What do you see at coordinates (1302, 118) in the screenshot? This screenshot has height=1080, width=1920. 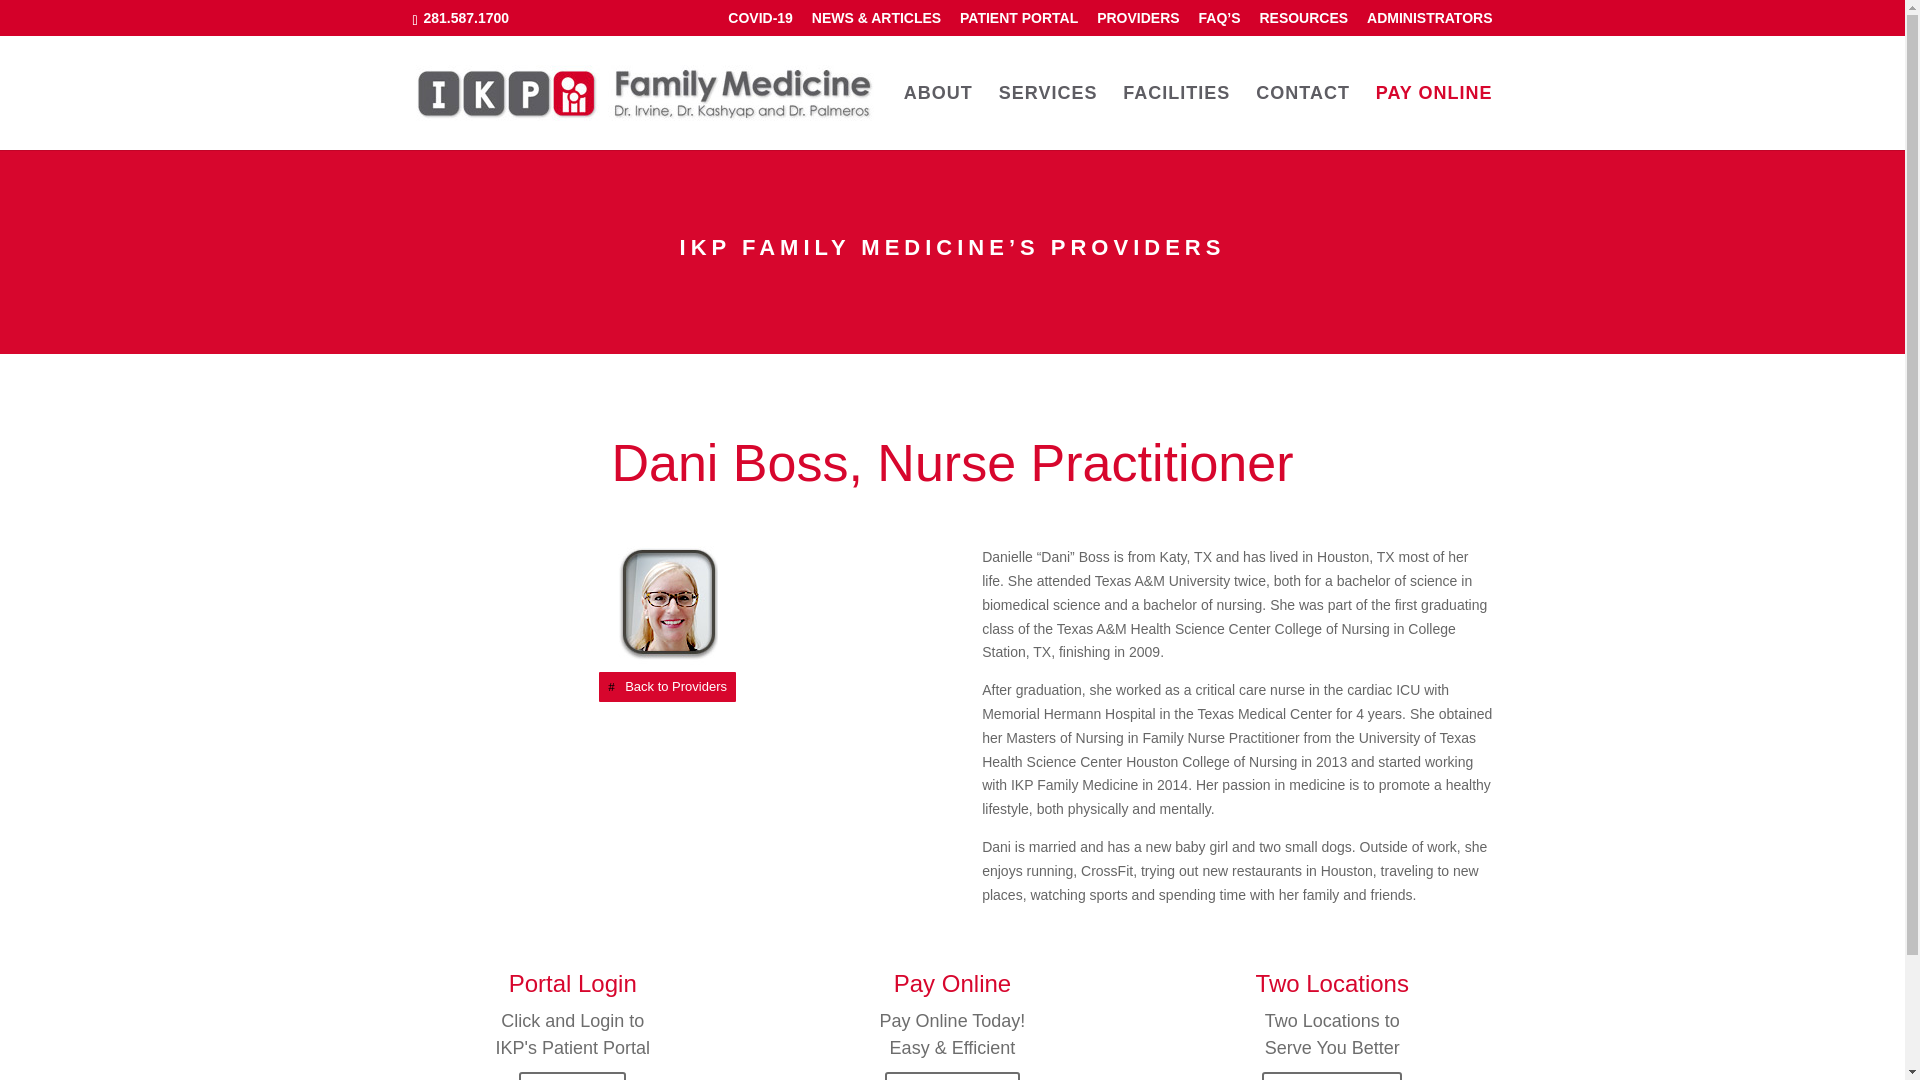 I see `CONTACT` at bounding box center [1302, 118].